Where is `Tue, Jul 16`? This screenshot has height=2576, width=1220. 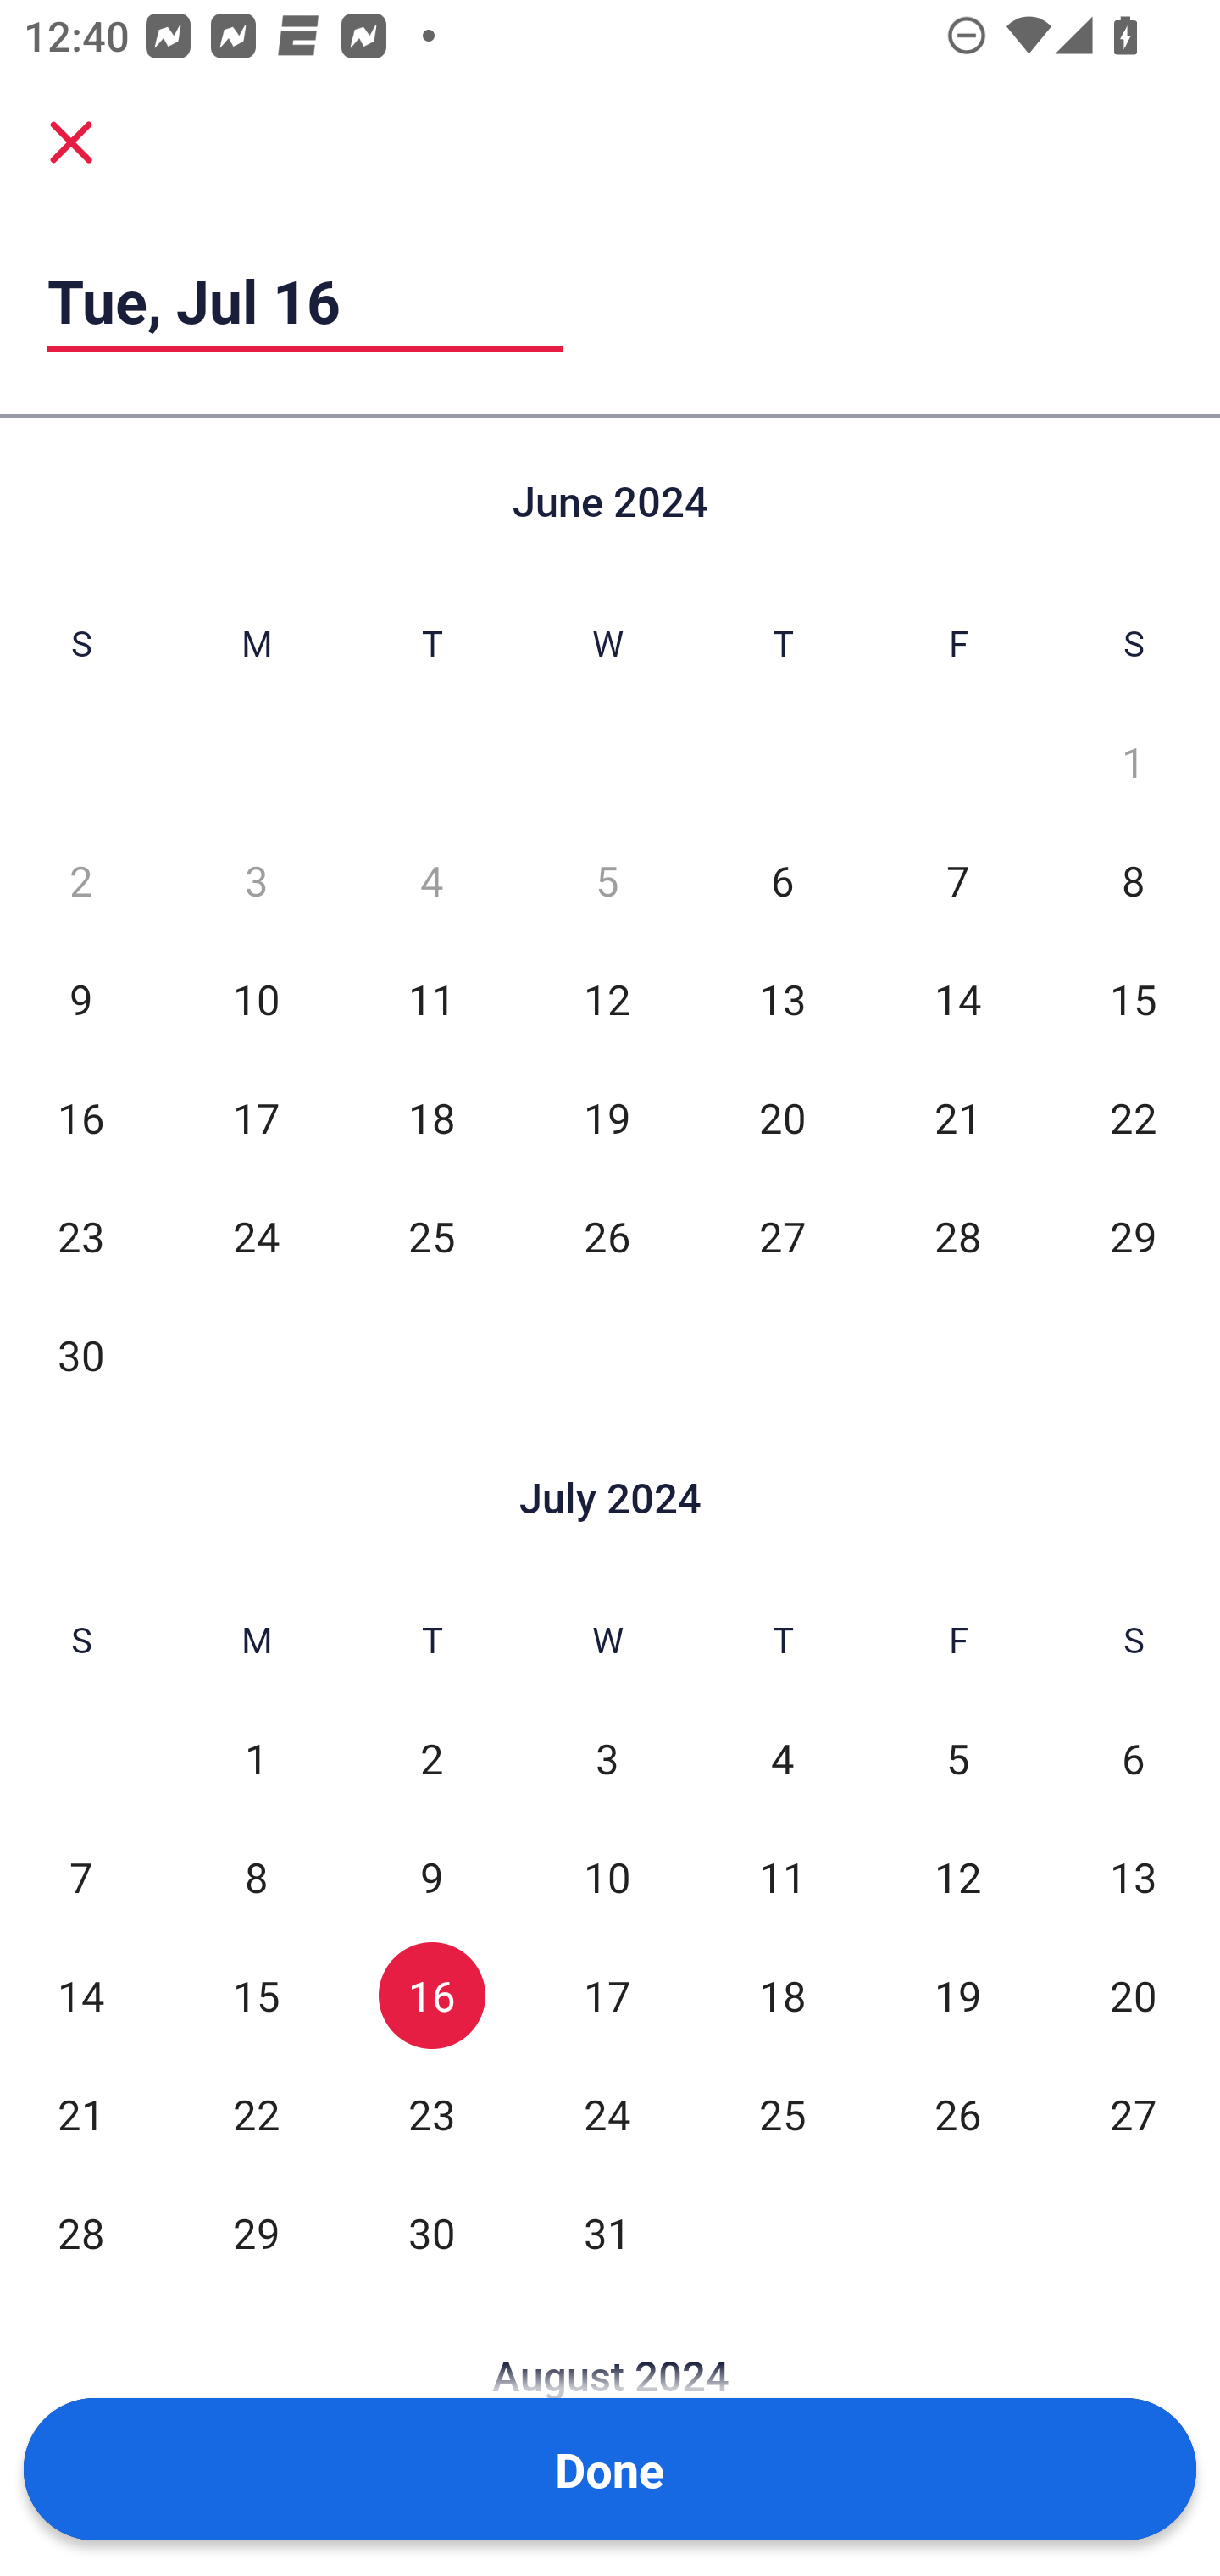 Tue, Jul 16 is located at coordinates (305, 300).